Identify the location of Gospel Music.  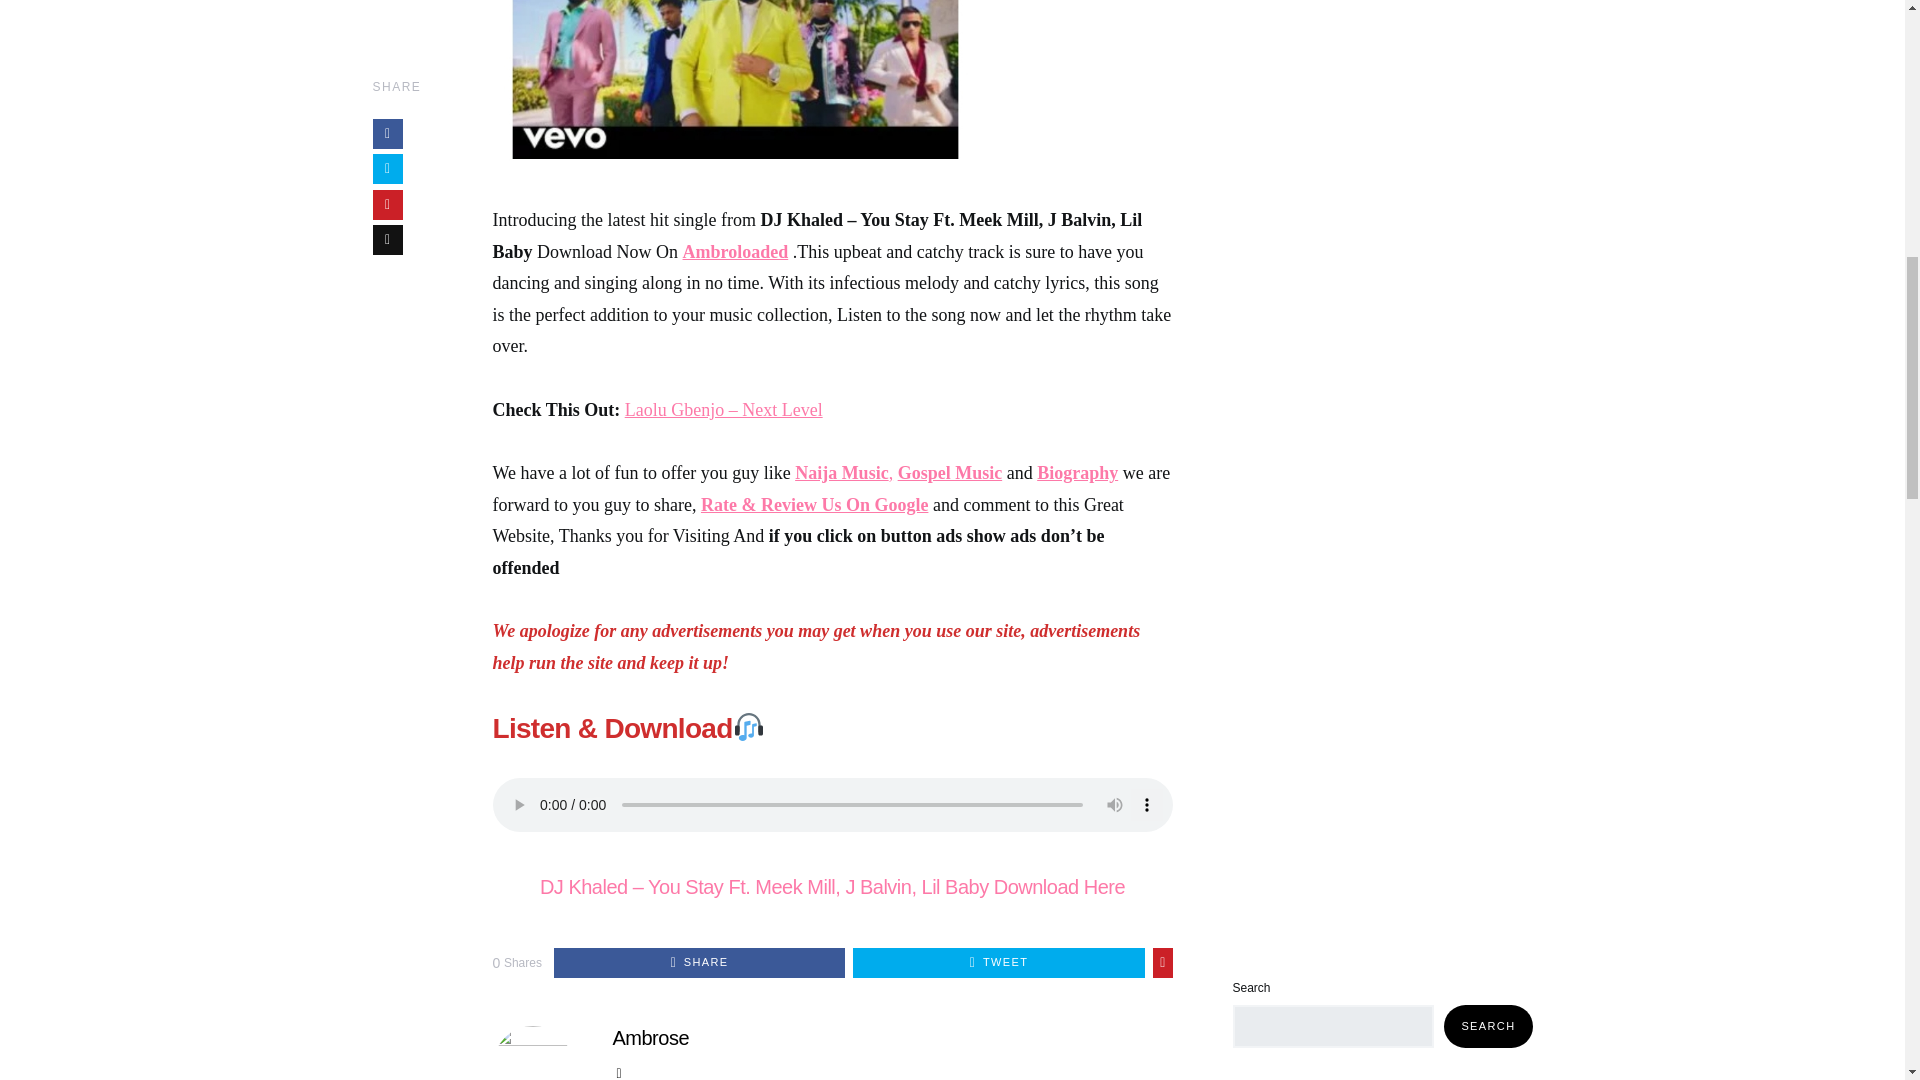
(950, 472).